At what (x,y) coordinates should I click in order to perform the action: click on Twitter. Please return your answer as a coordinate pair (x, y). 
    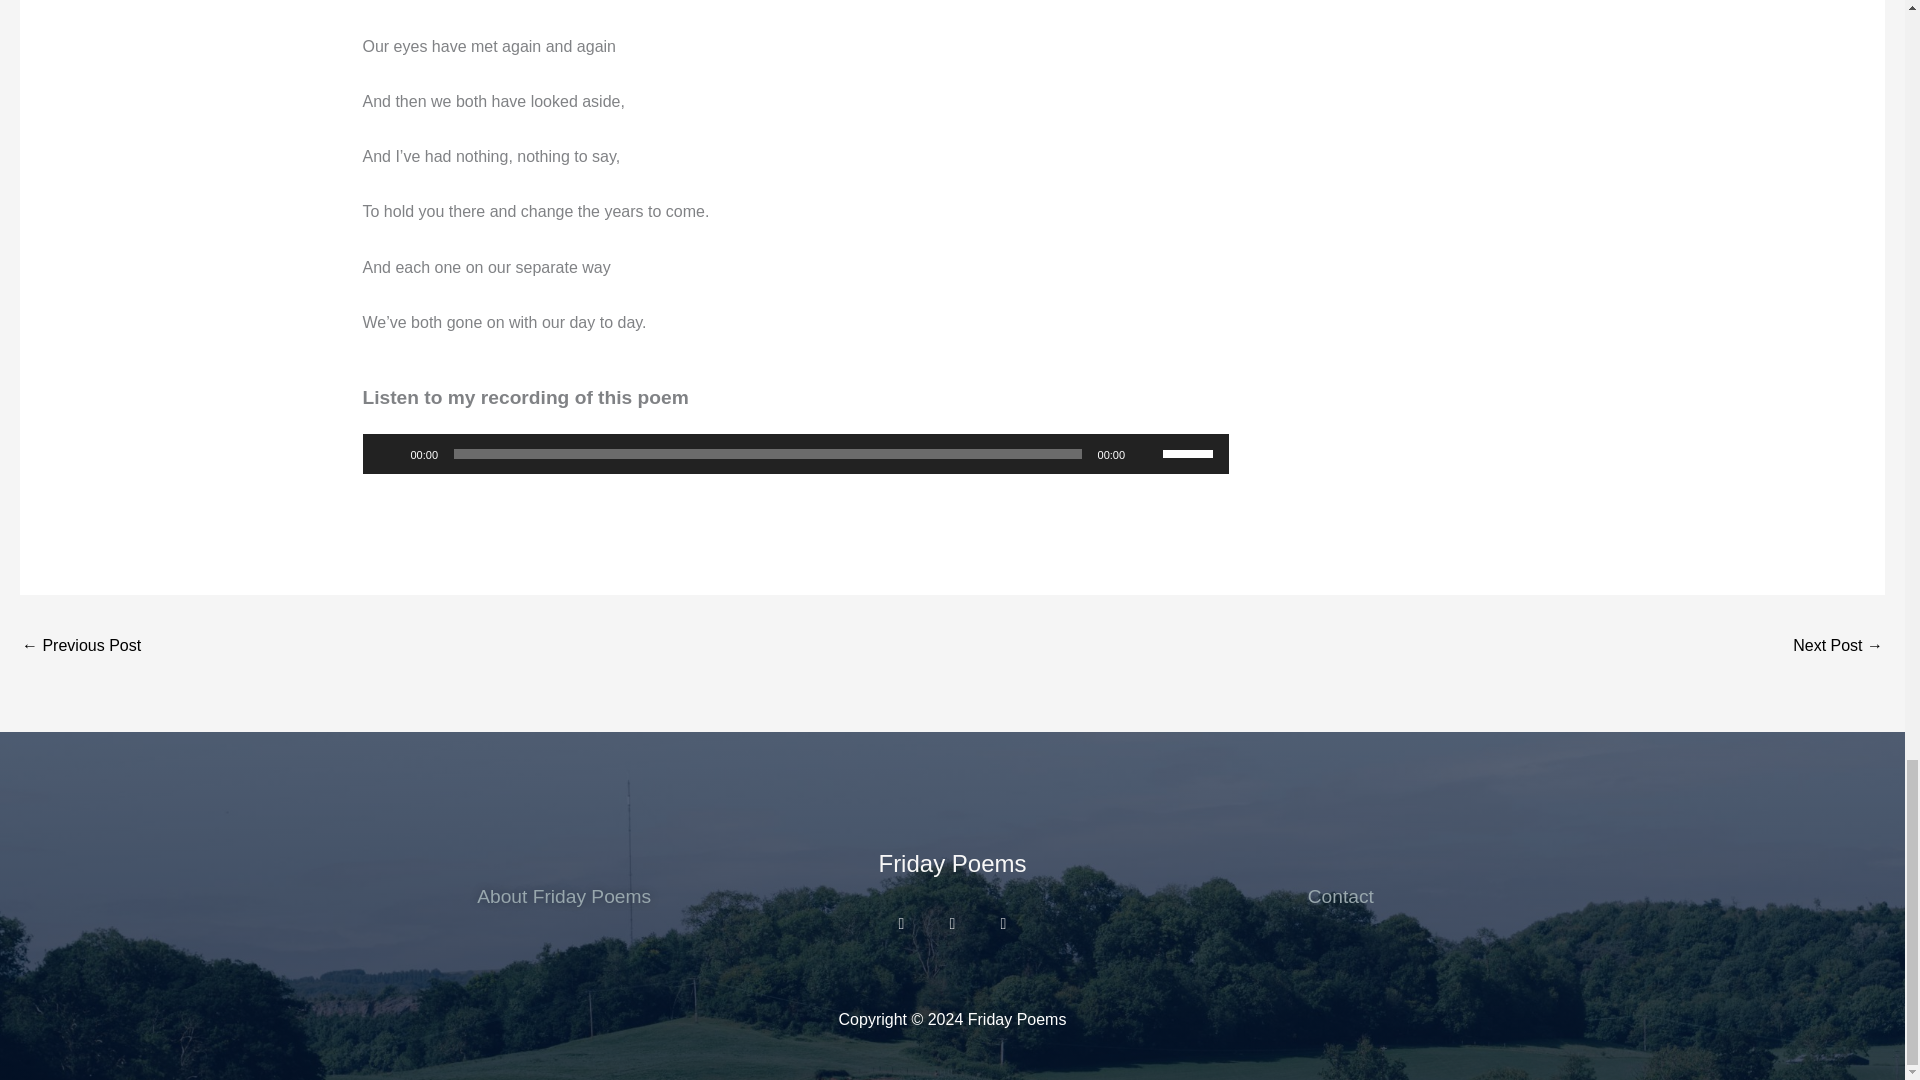
    Looking at the image, I should click on (952, 924).